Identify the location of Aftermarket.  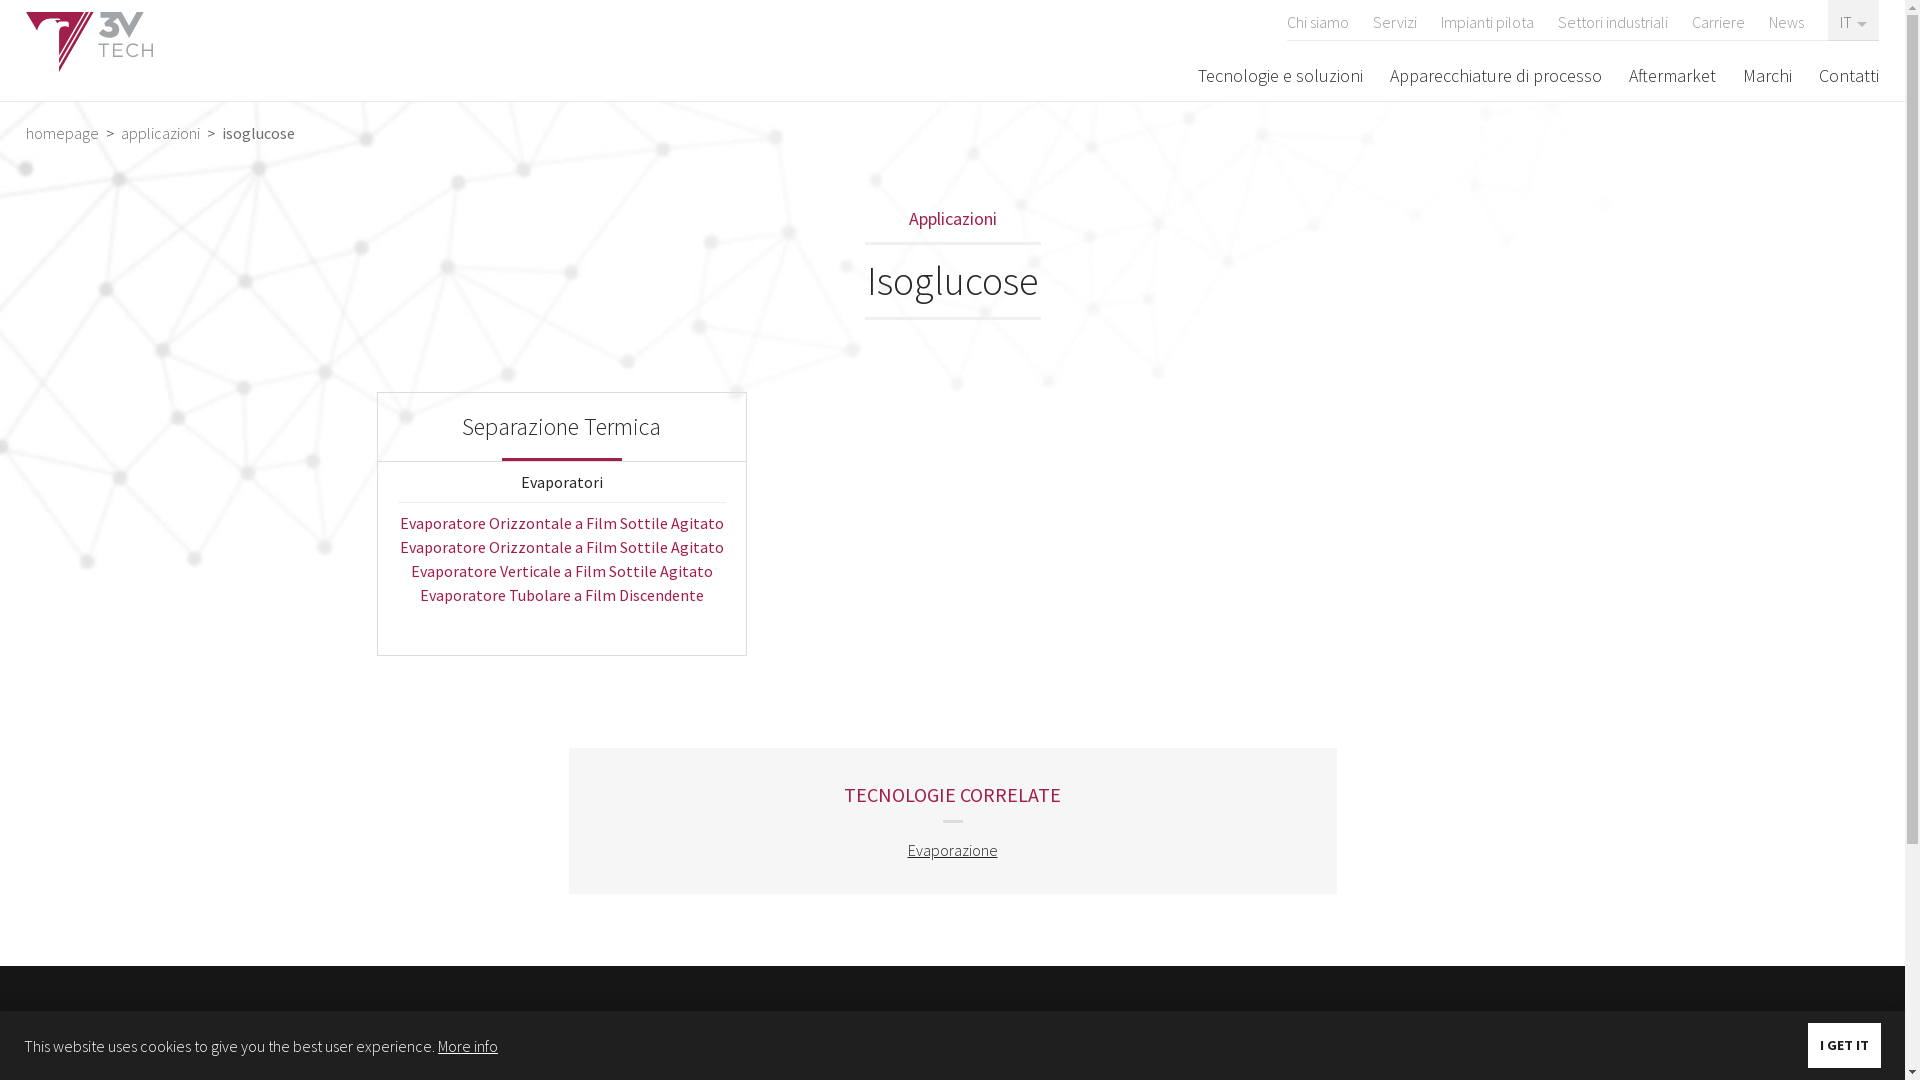
(1099, 1050).